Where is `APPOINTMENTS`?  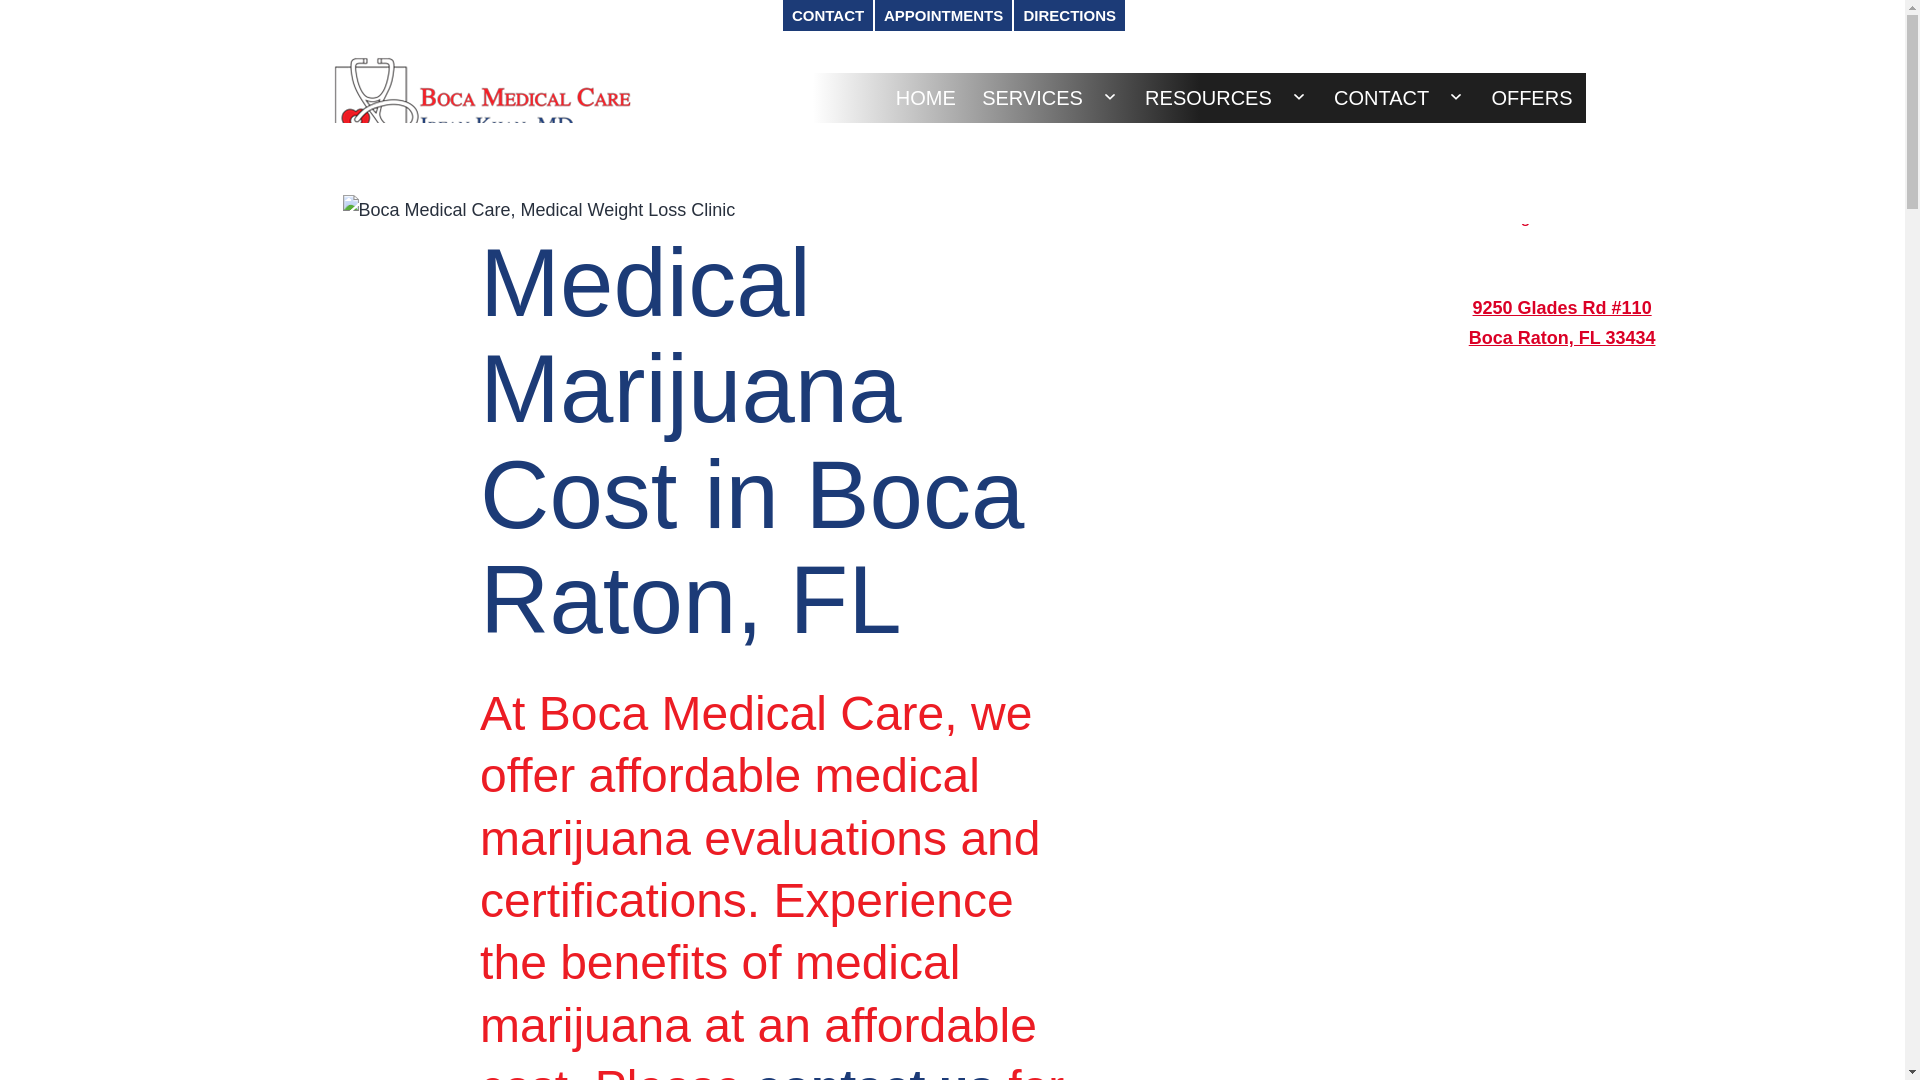 APPOINTMENTS is located at coordinates (943, 16).